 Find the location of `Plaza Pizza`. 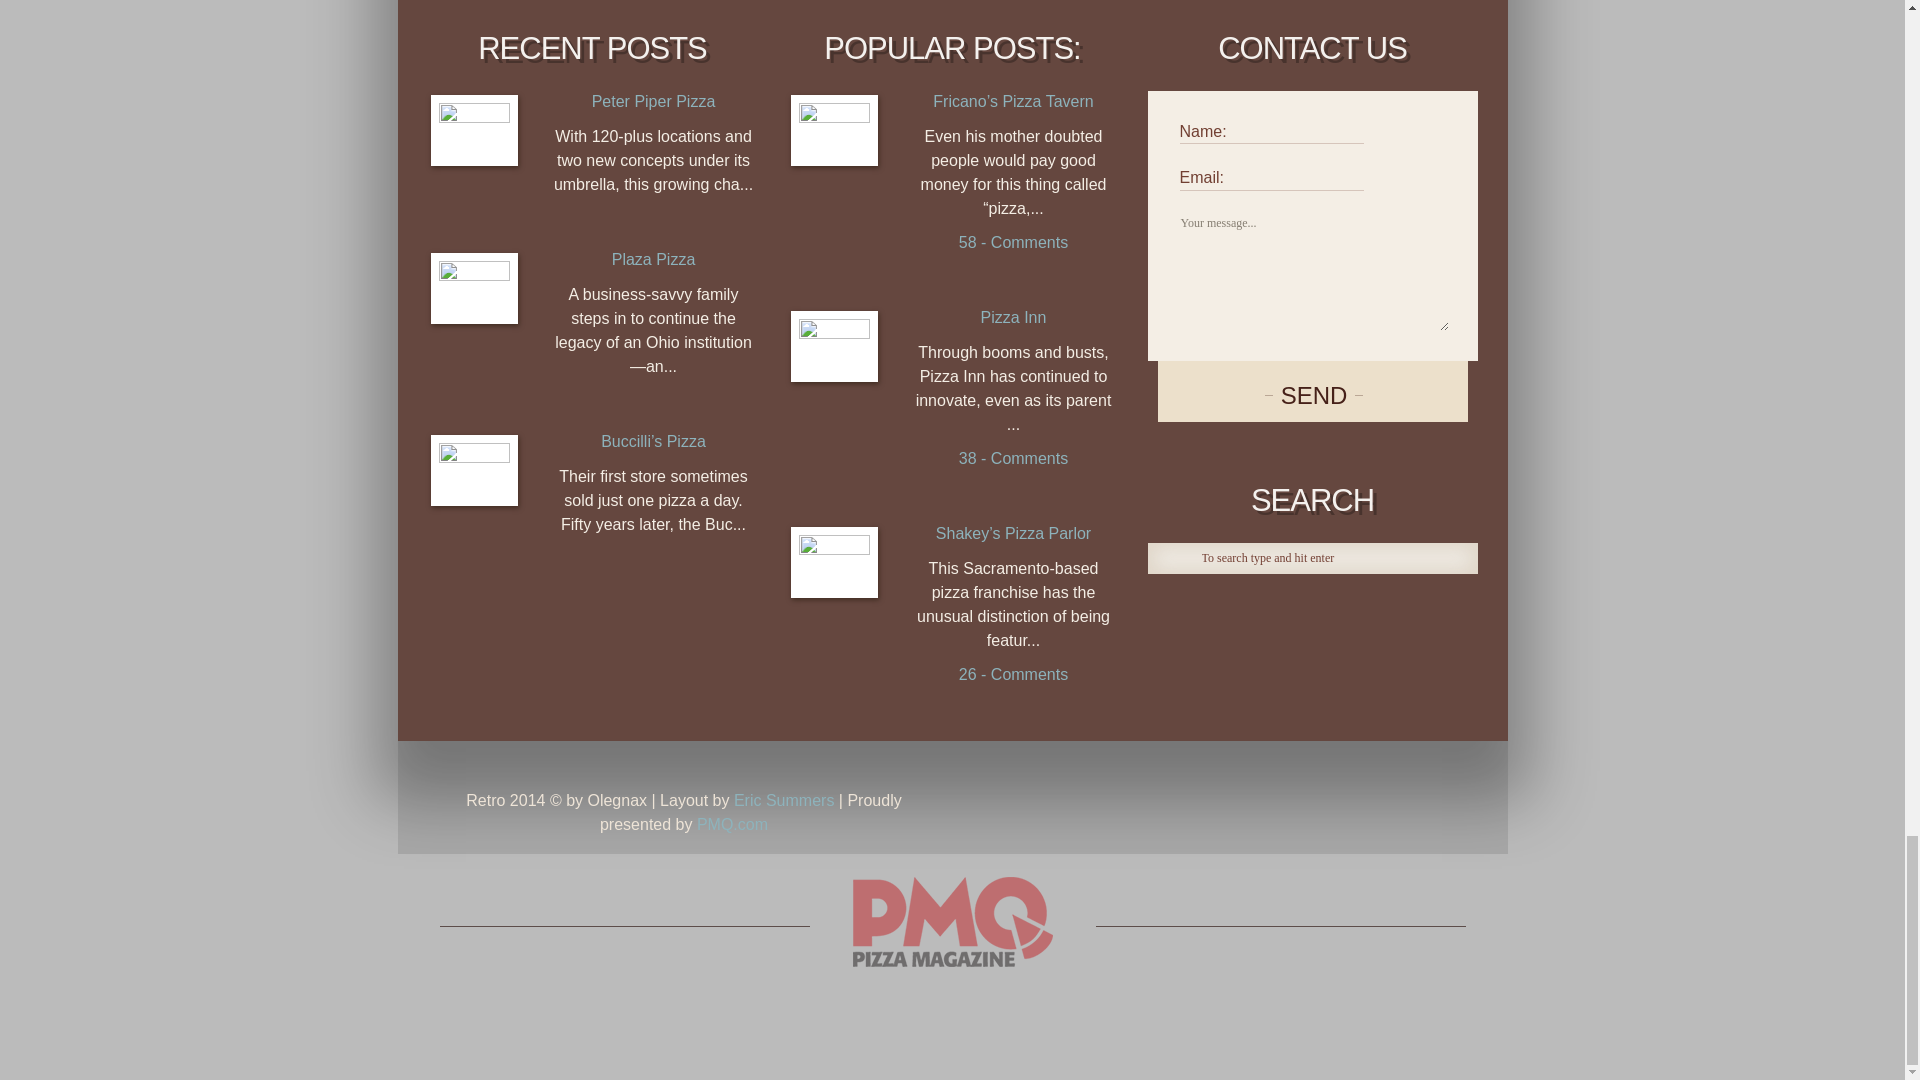

Plaza Pizza is located at coordinates (654, 260).